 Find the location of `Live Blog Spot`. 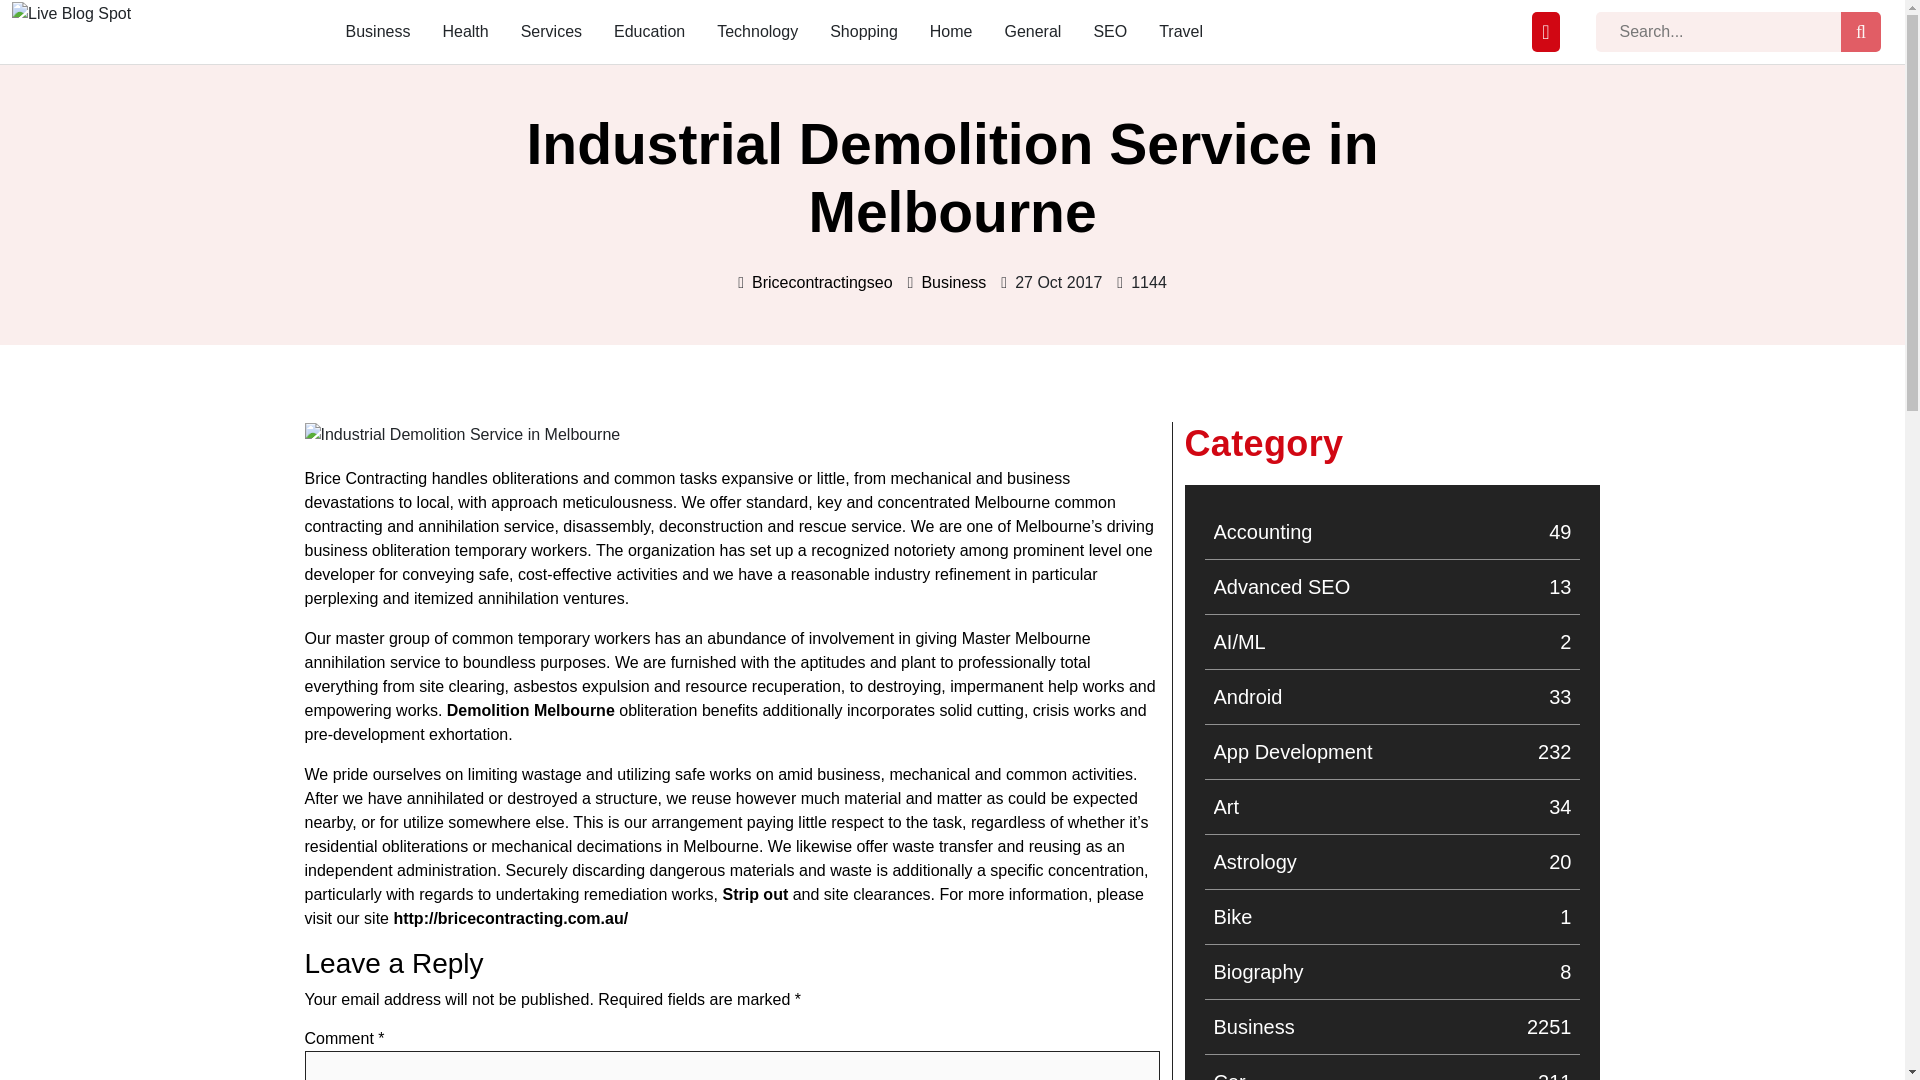

Live Blog Spot is located at coordinates (378, 32).